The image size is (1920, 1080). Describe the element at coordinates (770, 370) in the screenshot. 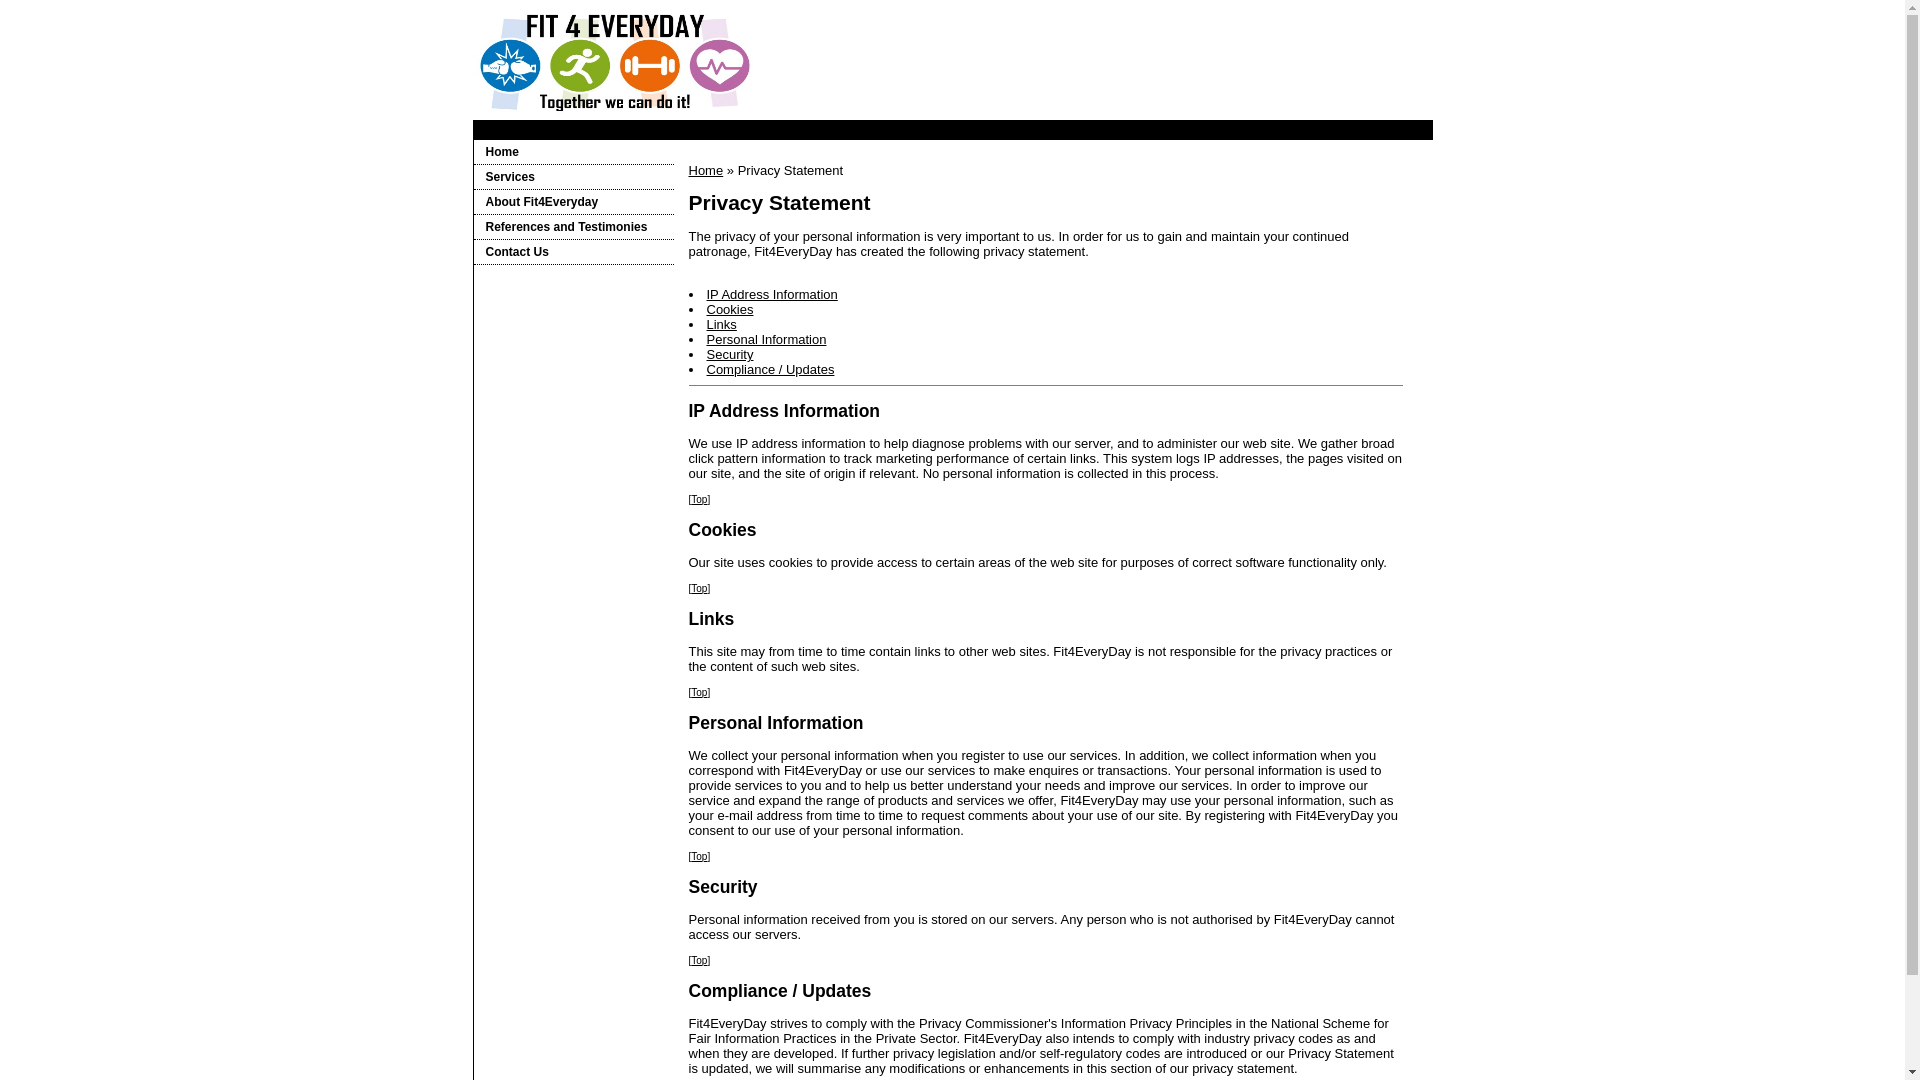

I see `Compliance / Updates` at that location.